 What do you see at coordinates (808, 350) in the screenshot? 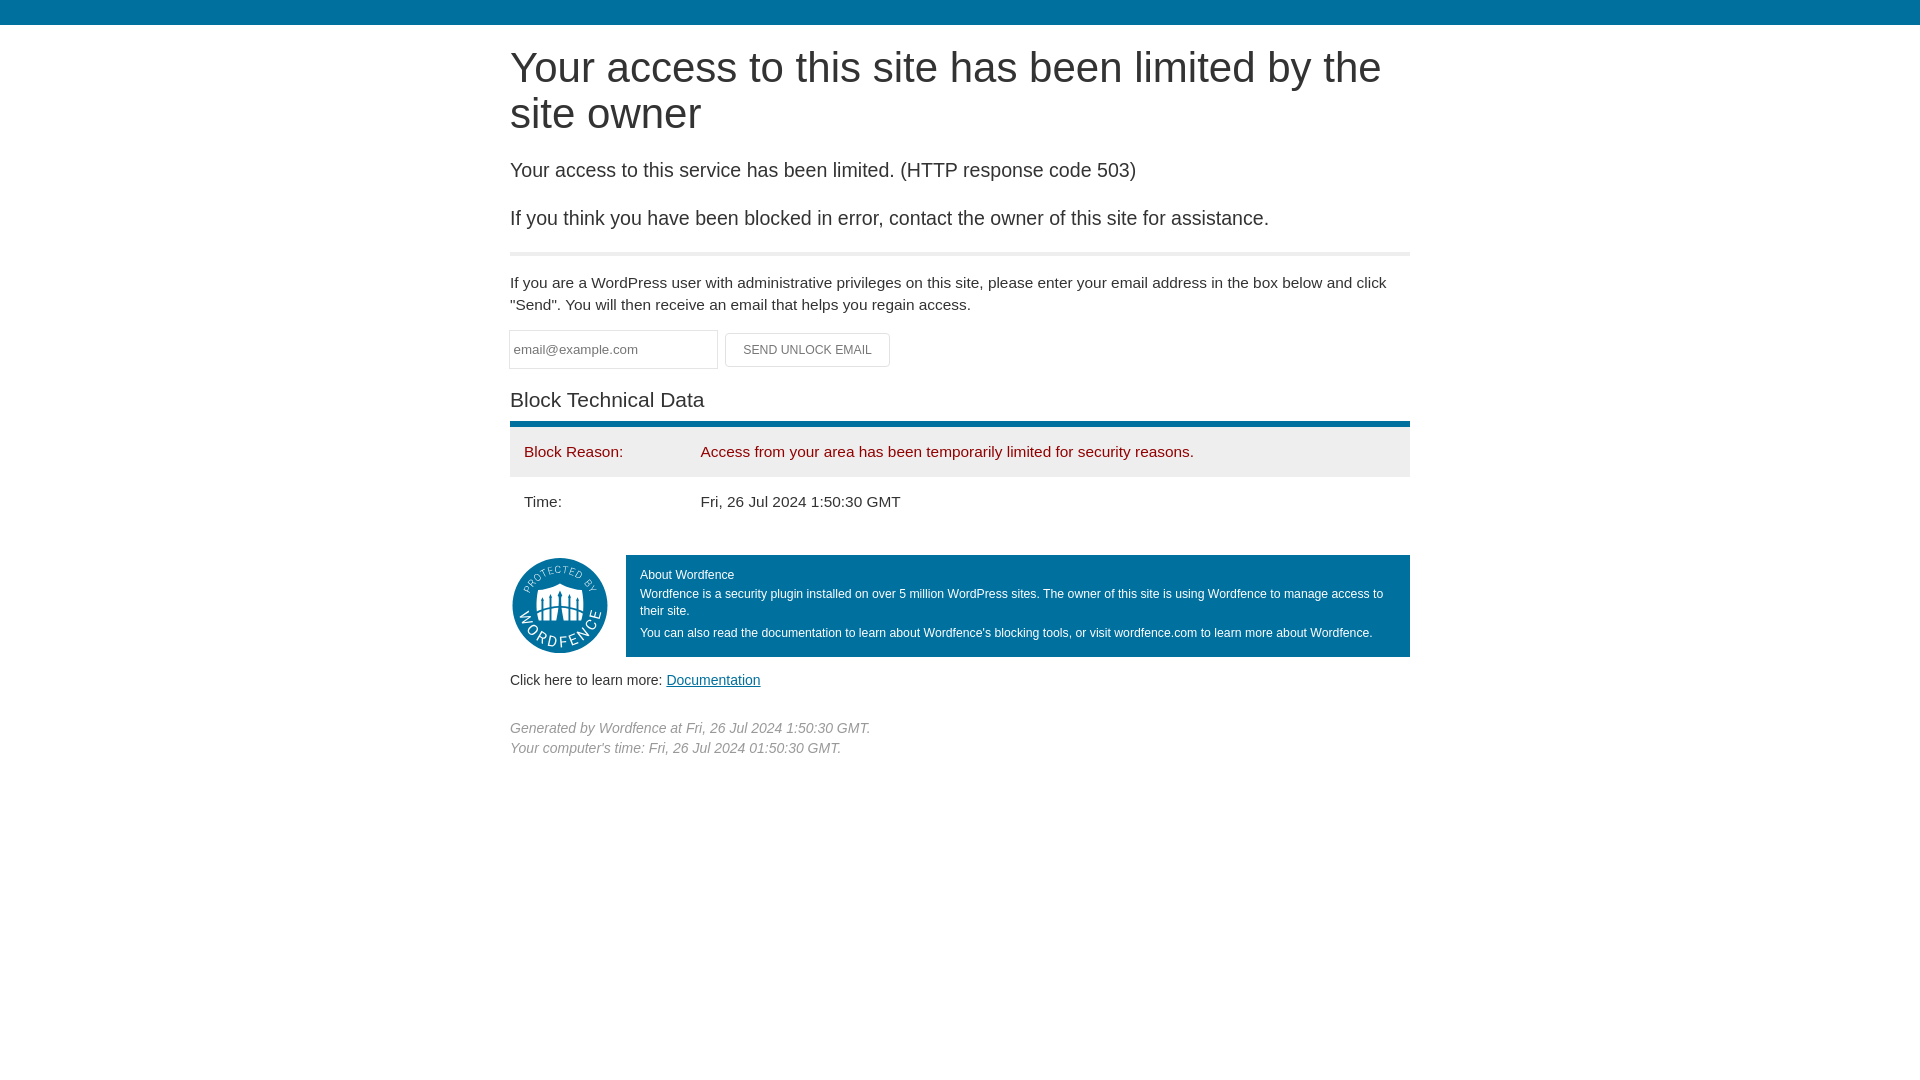
I see `Send Unlock Email` at bounding box center [808, 350].